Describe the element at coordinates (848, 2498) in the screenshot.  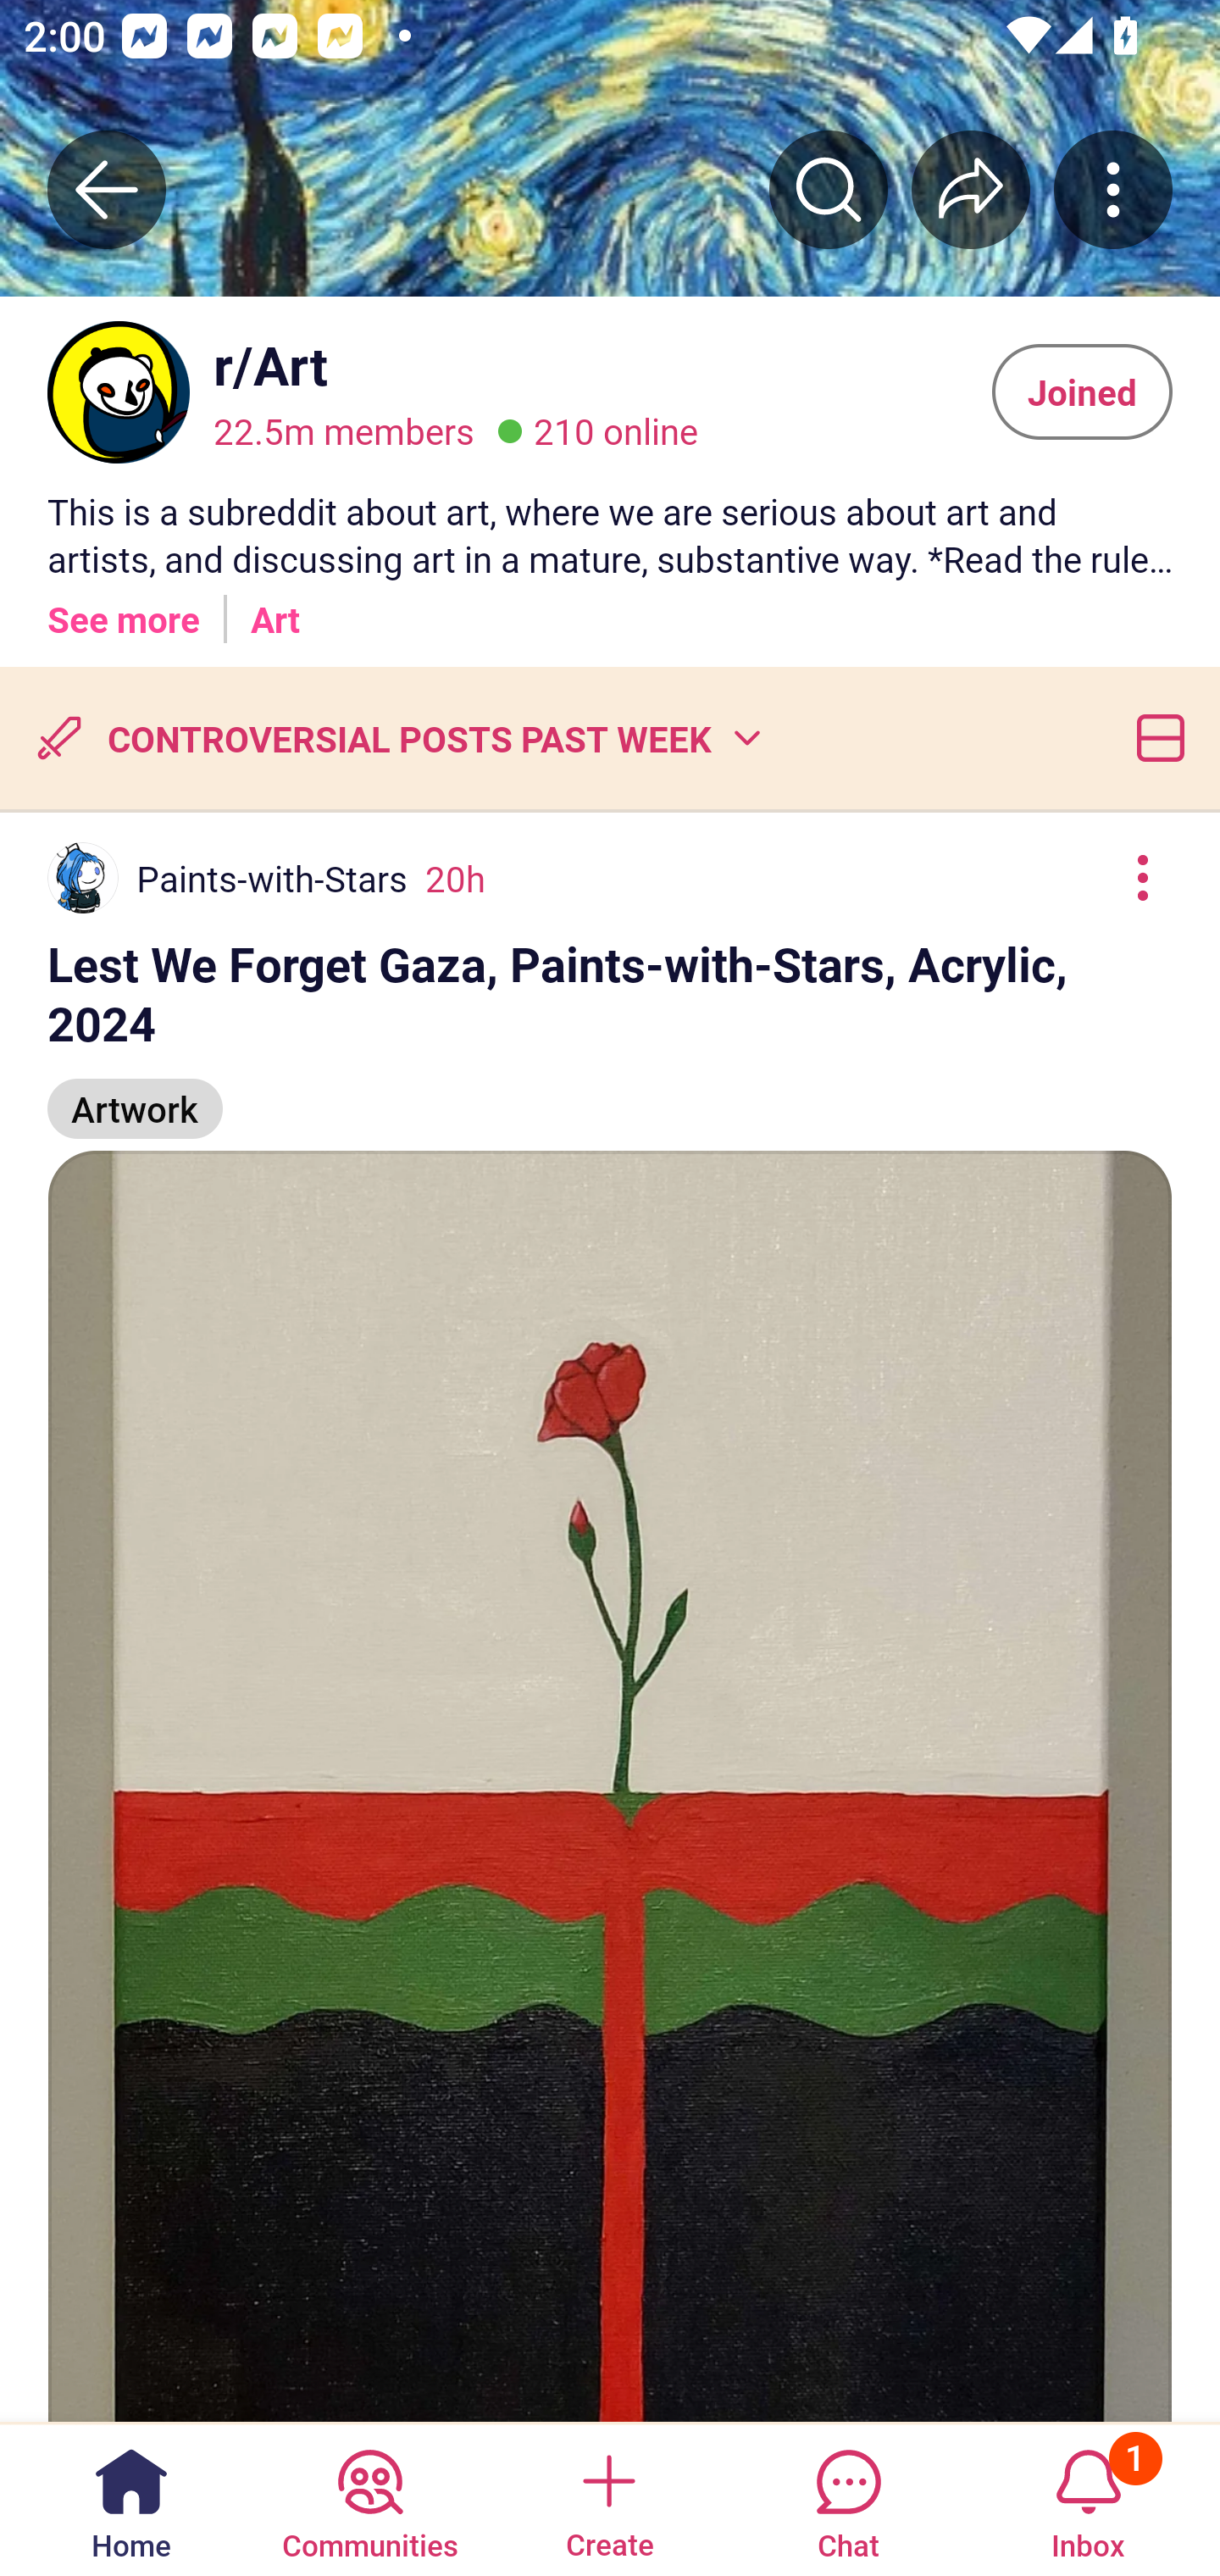
I see `Chat` at that location.